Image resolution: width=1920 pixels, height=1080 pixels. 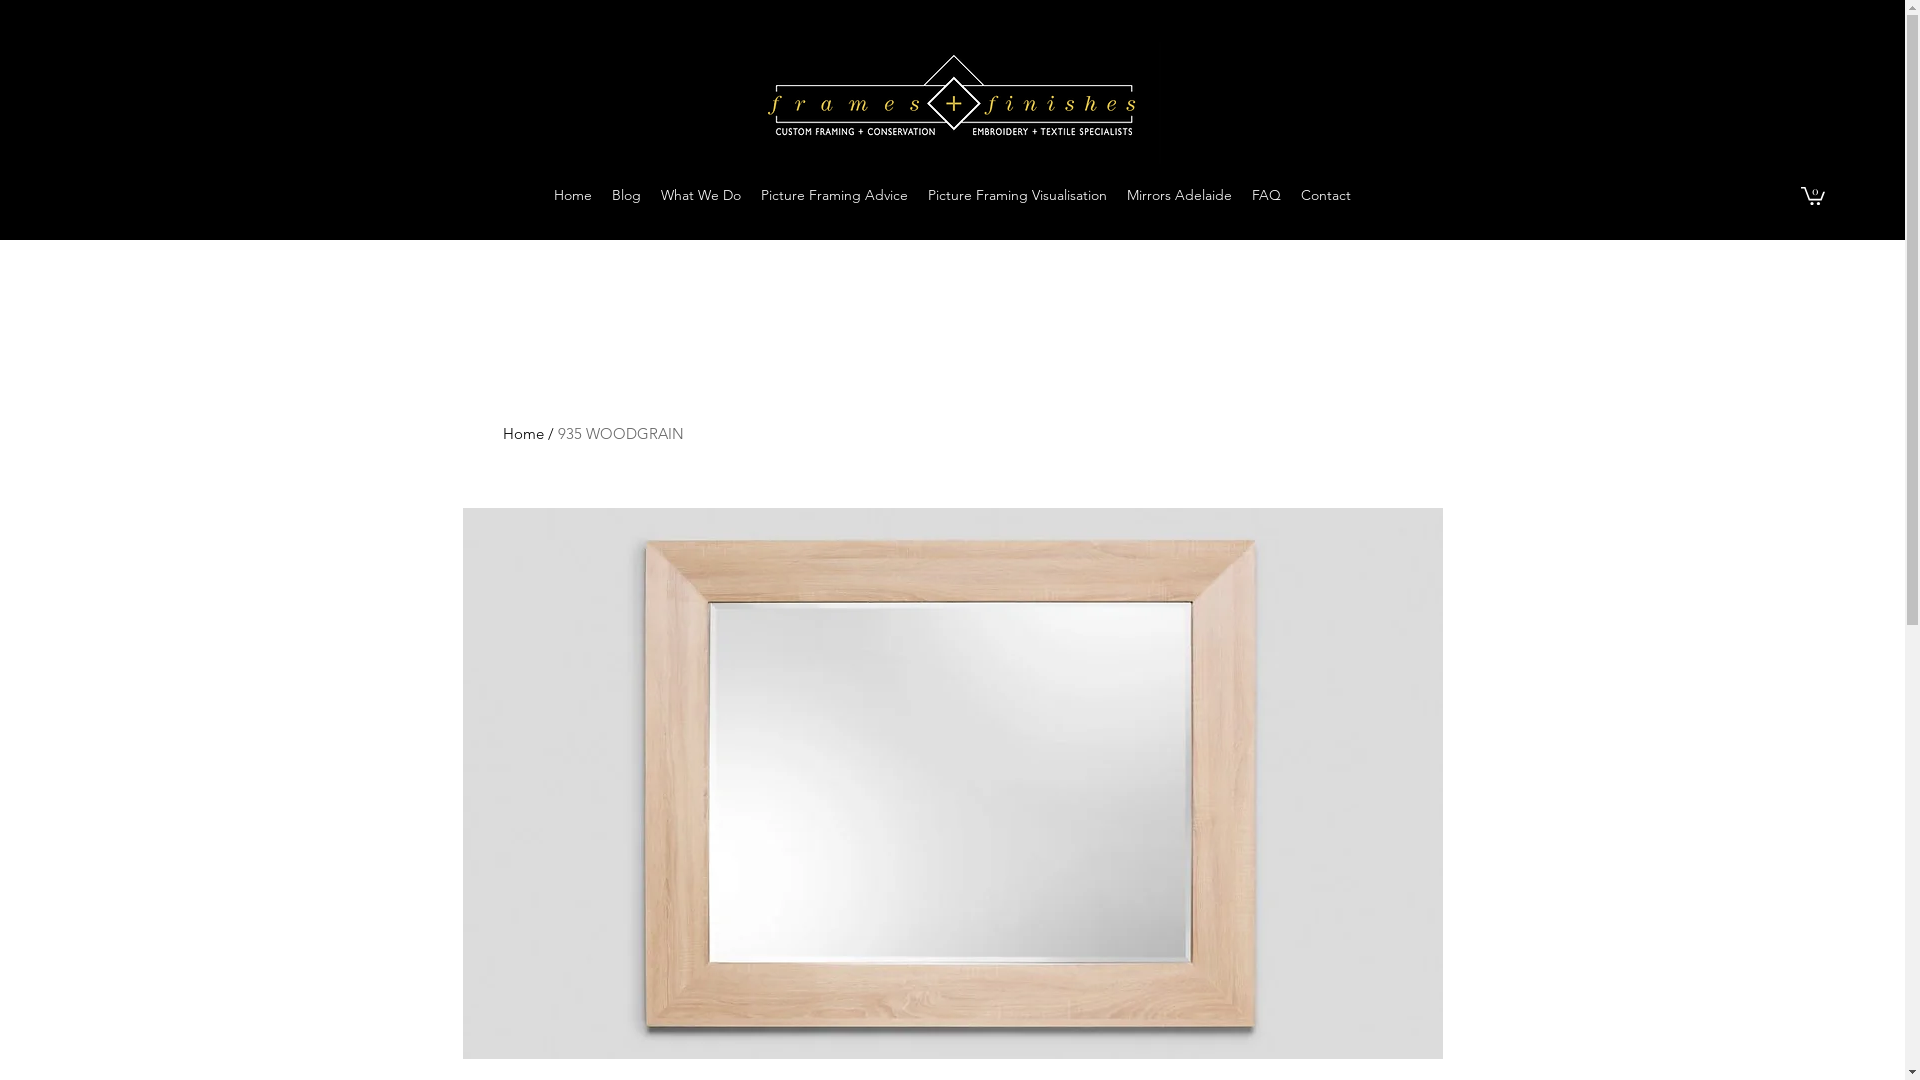 What do you see at coordinates (1018, 195) in the screenshot?
I see `Picture Framing Visualisation` at bounding box center [1018, 195].